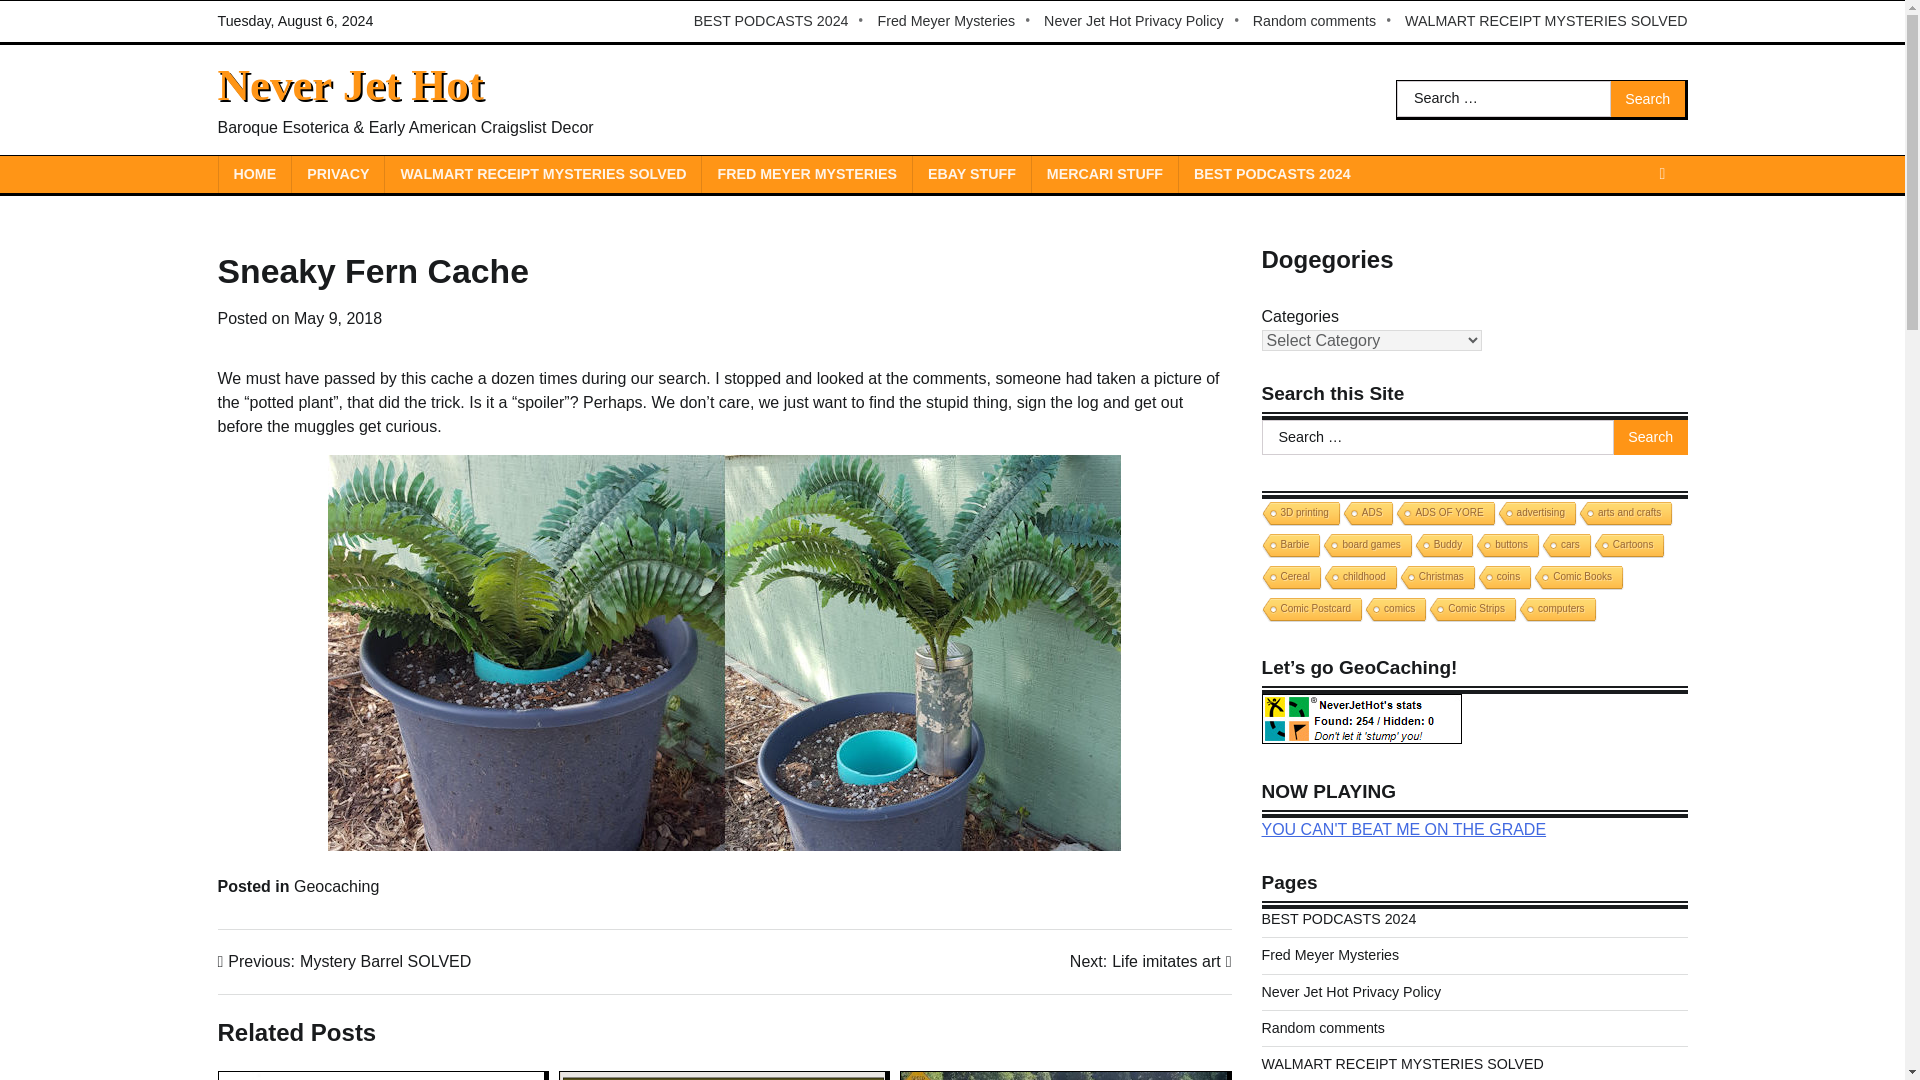 The width and height of the screenshot is (1920, 1080). I want to click on MERCARI STUFF, so click(1104, 174).